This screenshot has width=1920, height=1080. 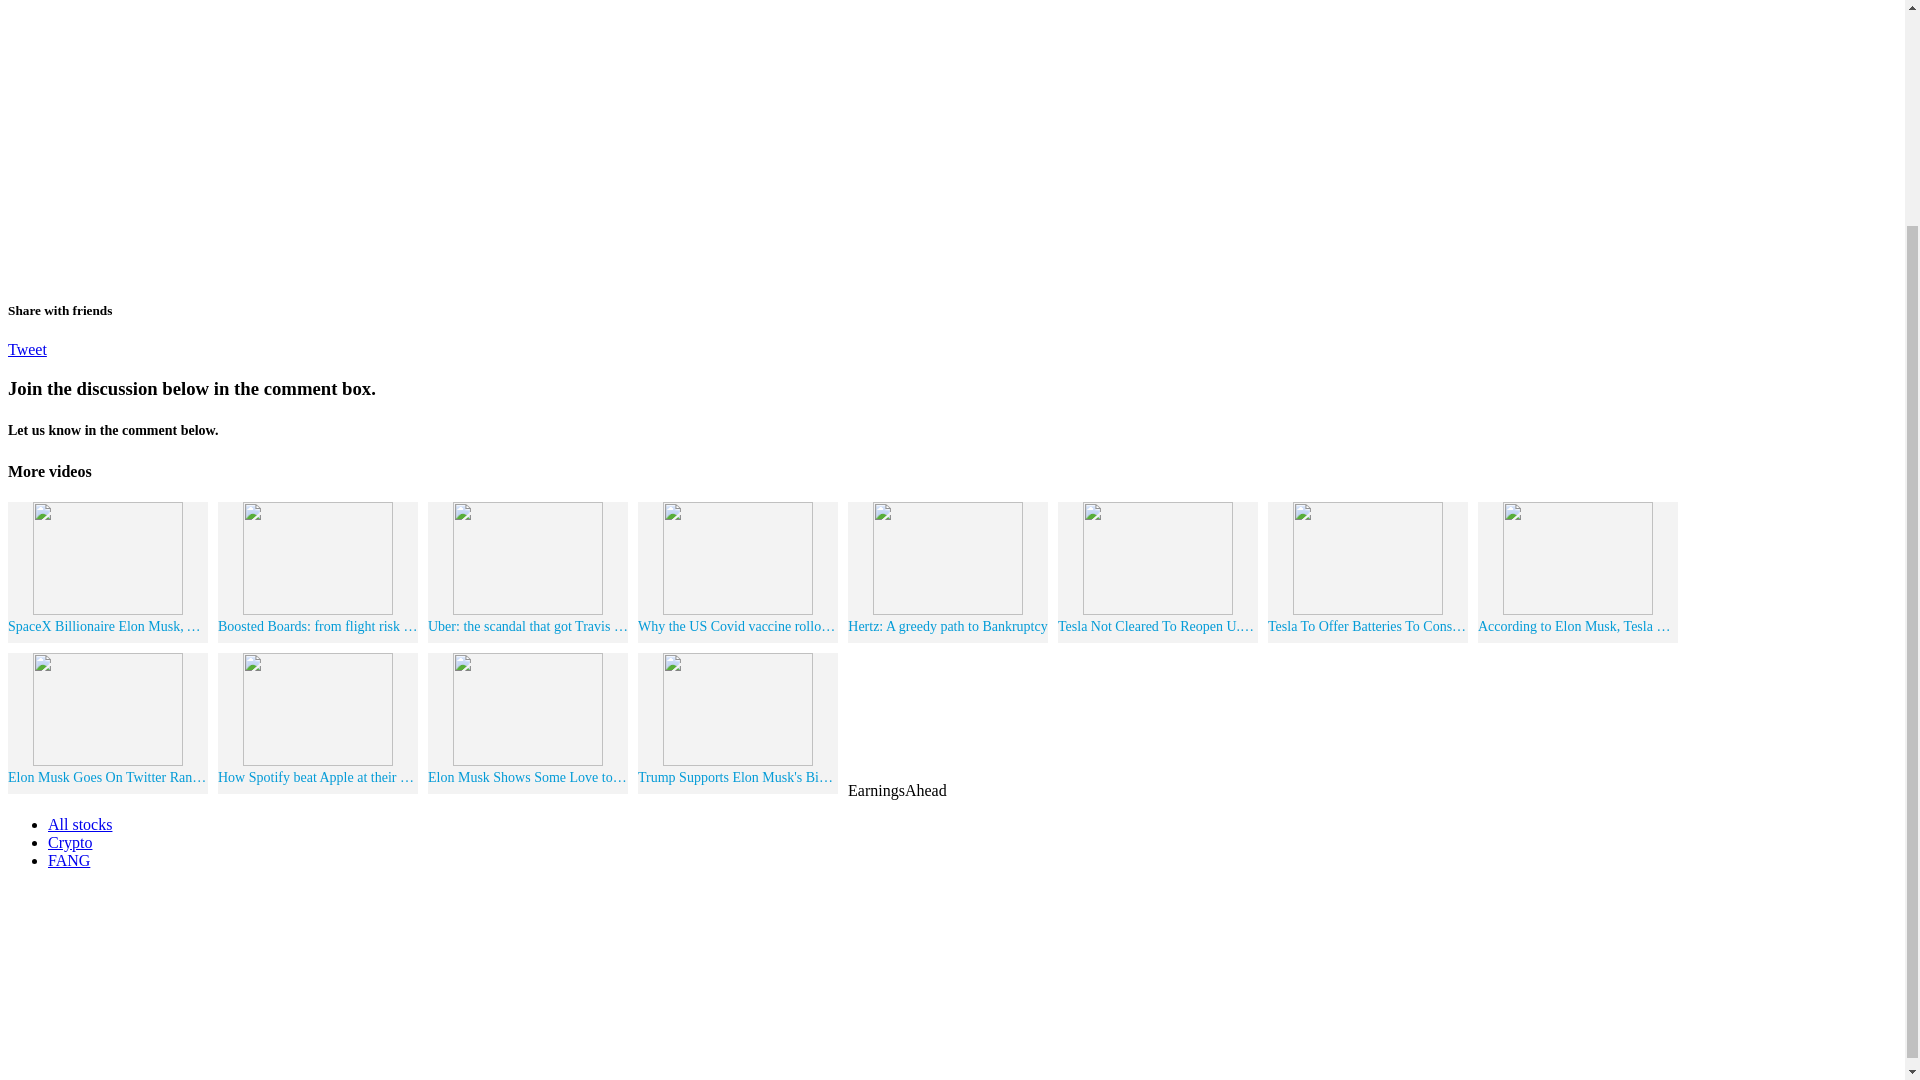 I want to click on Elon Musk Shows Some Love to Rocket-building Game 'Kerbal', so click(x=528, y=780).